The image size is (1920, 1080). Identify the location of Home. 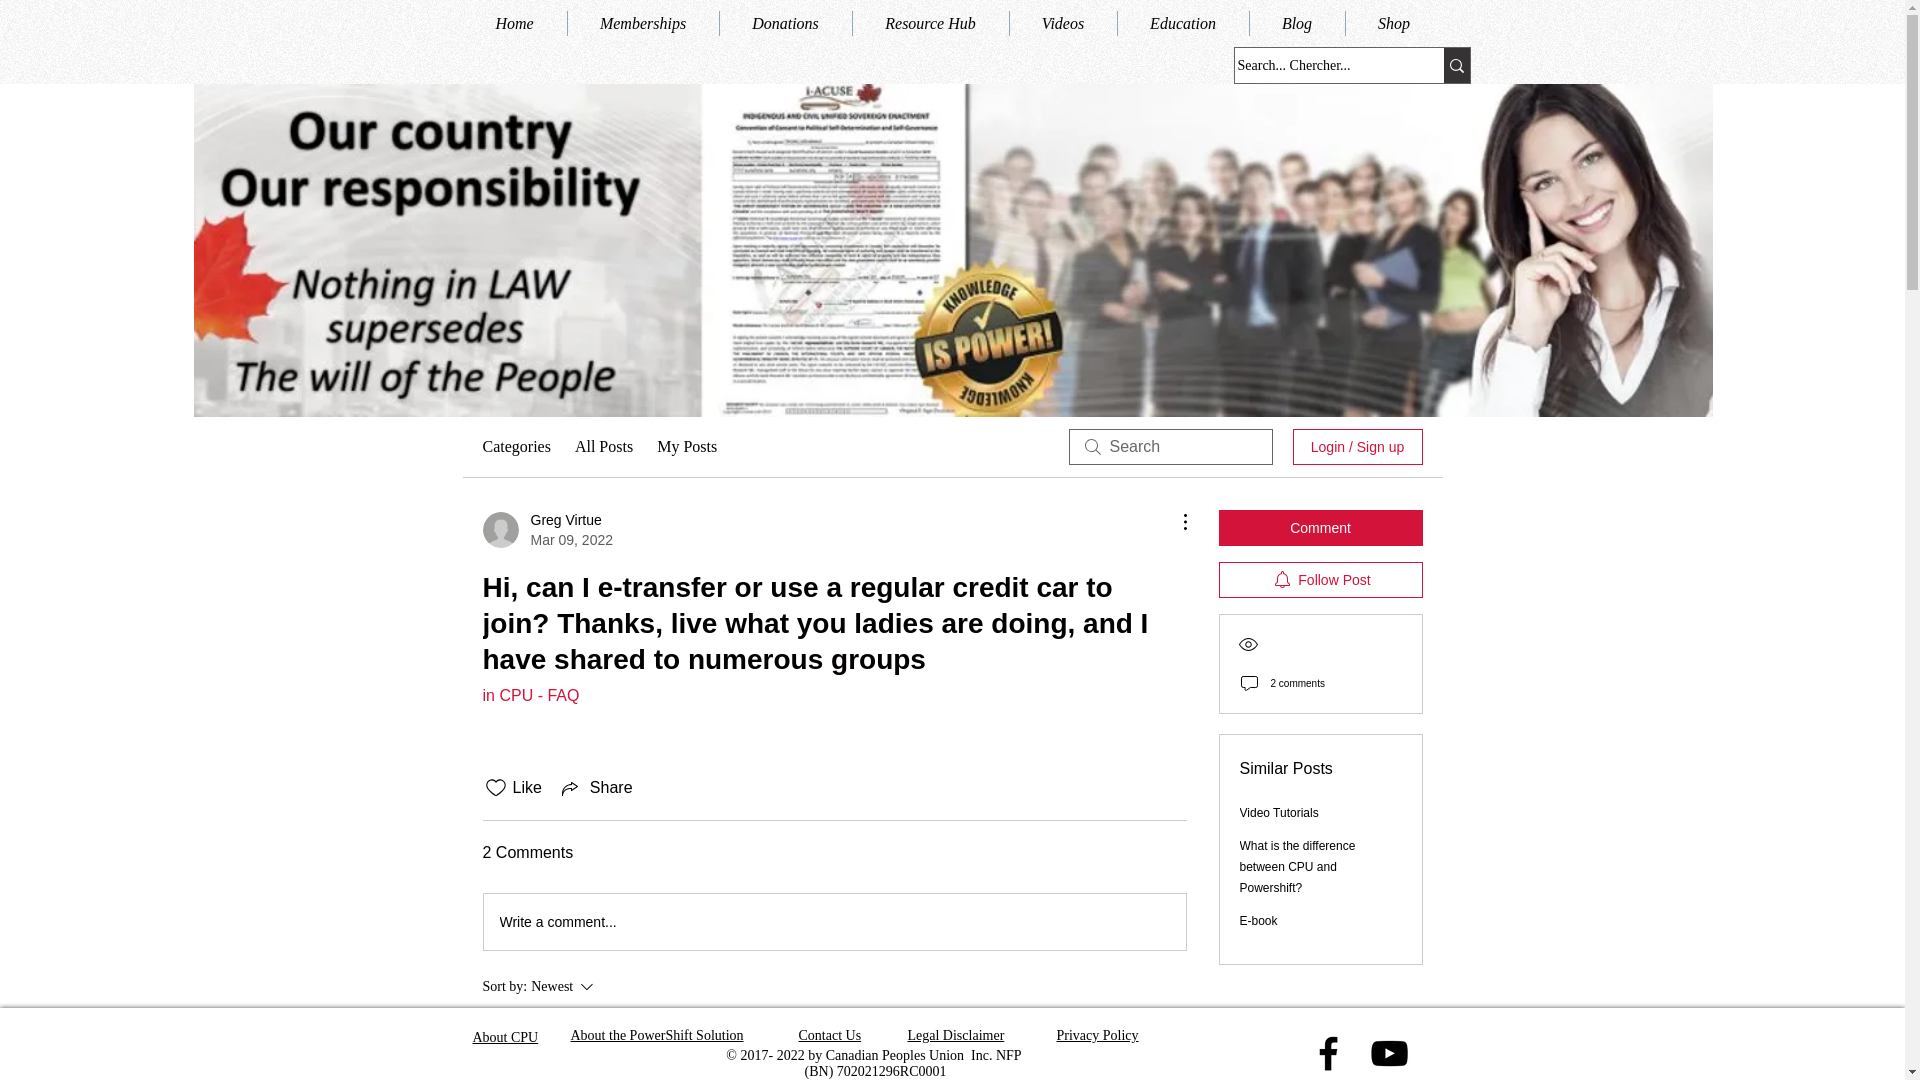
(514, 22).